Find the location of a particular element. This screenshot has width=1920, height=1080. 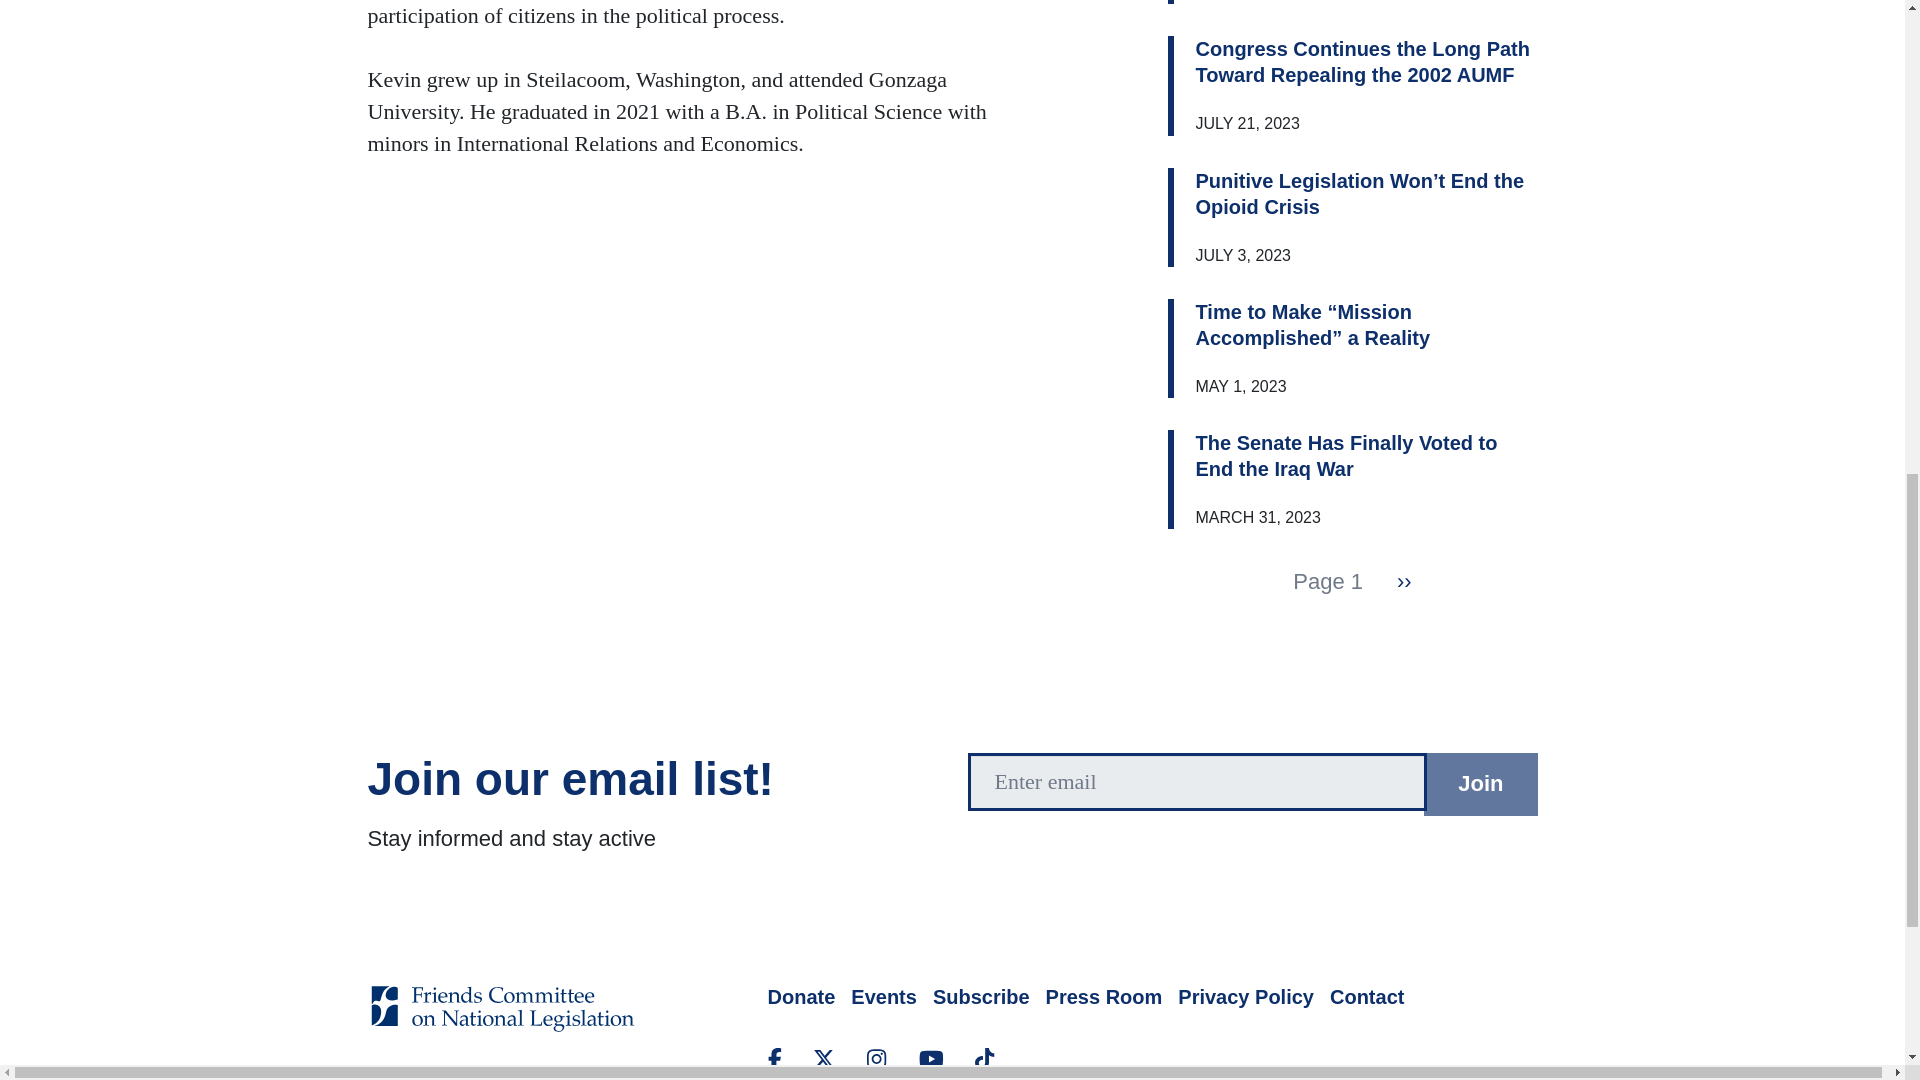

Go to next page is located at coordinates (1404, 581).